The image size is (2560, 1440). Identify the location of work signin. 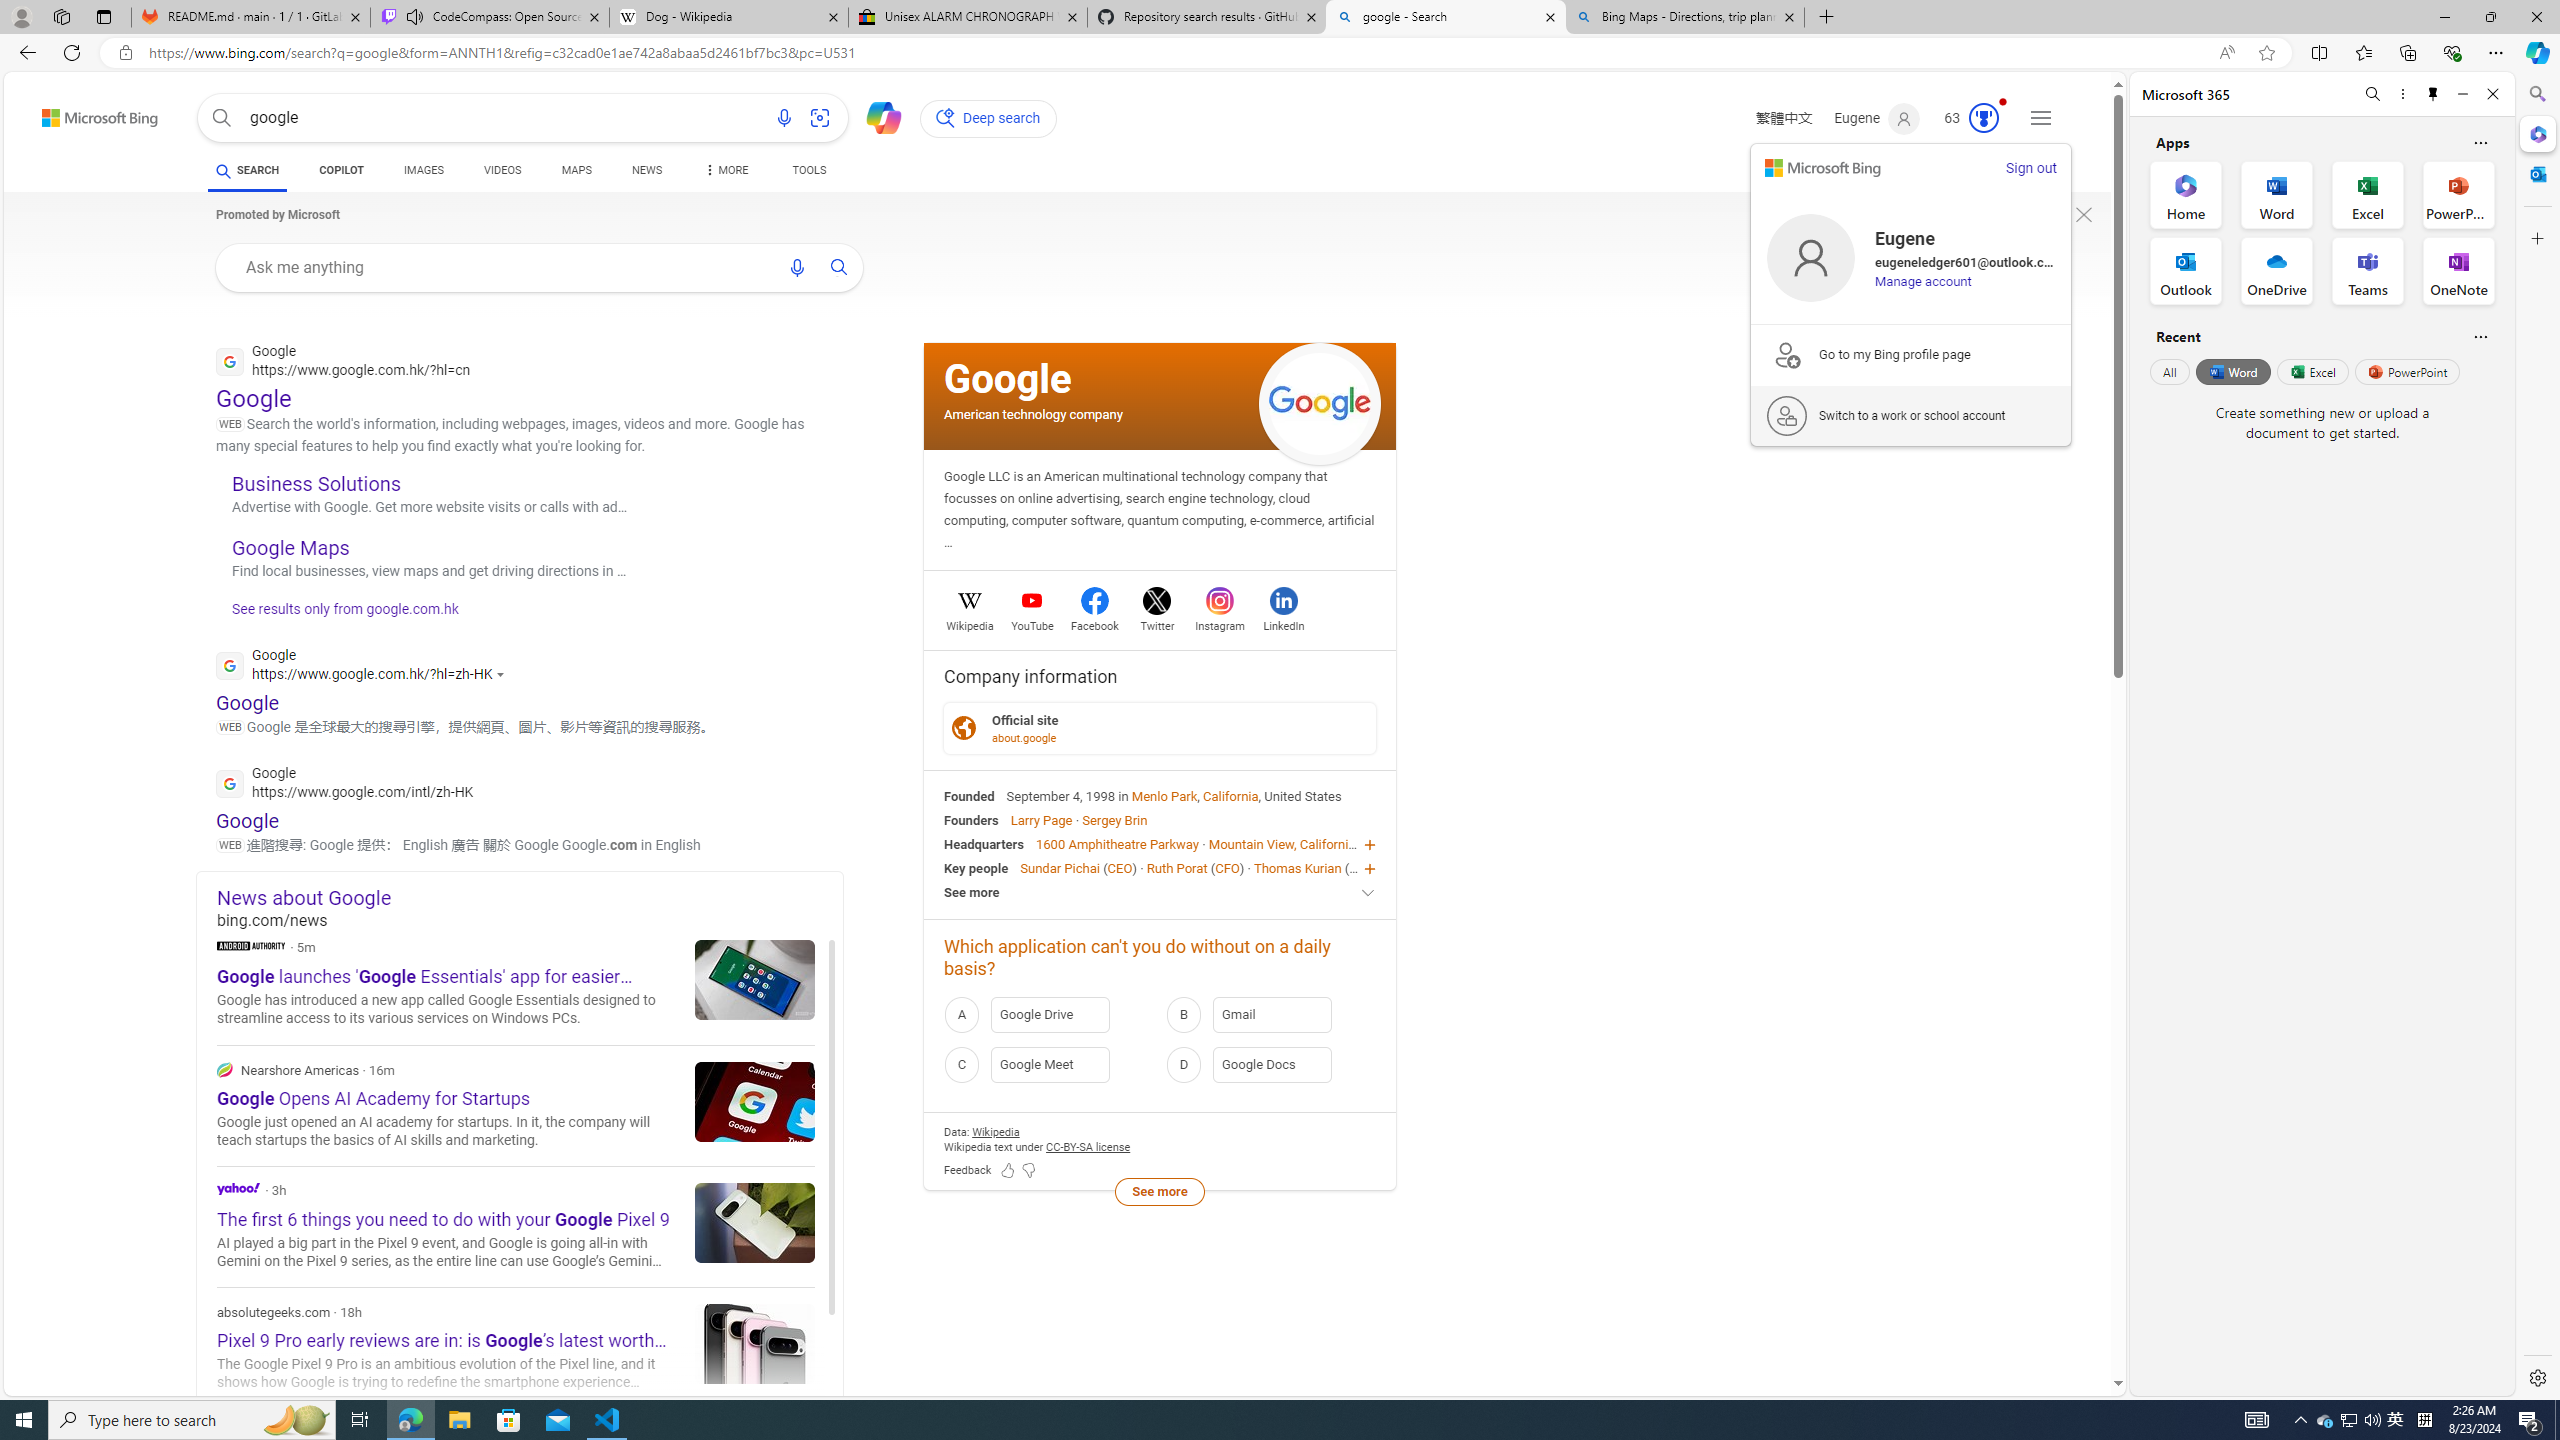
(1786, 416).